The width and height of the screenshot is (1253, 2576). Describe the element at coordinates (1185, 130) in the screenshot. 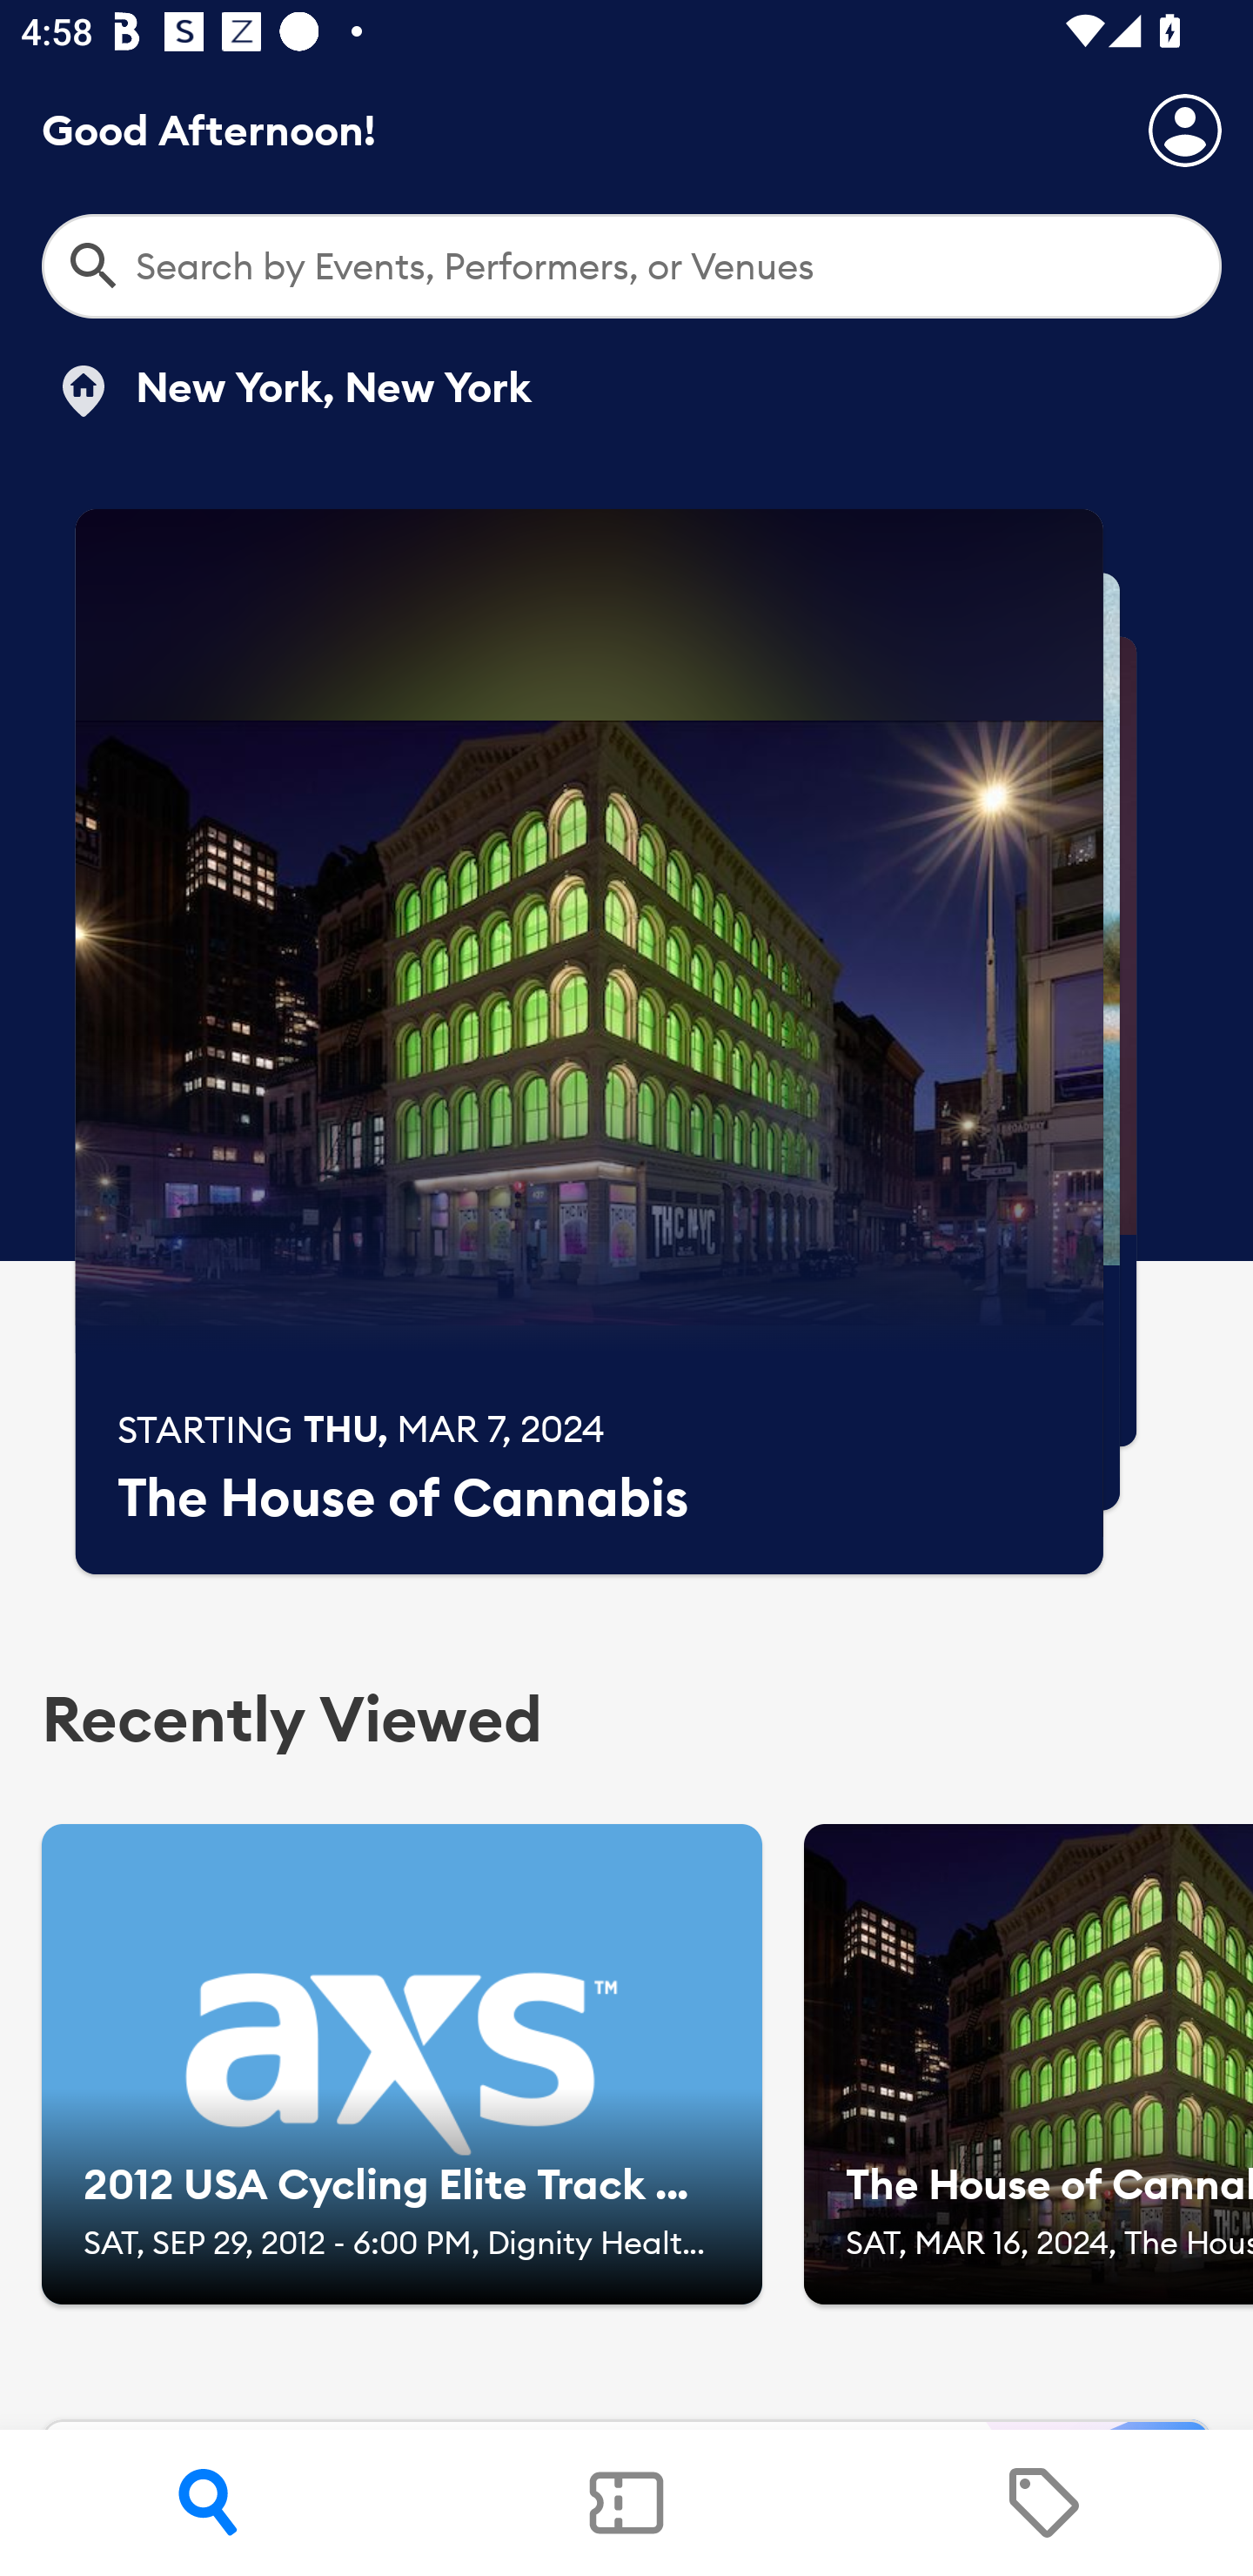

I see `UserIcon` at that location.